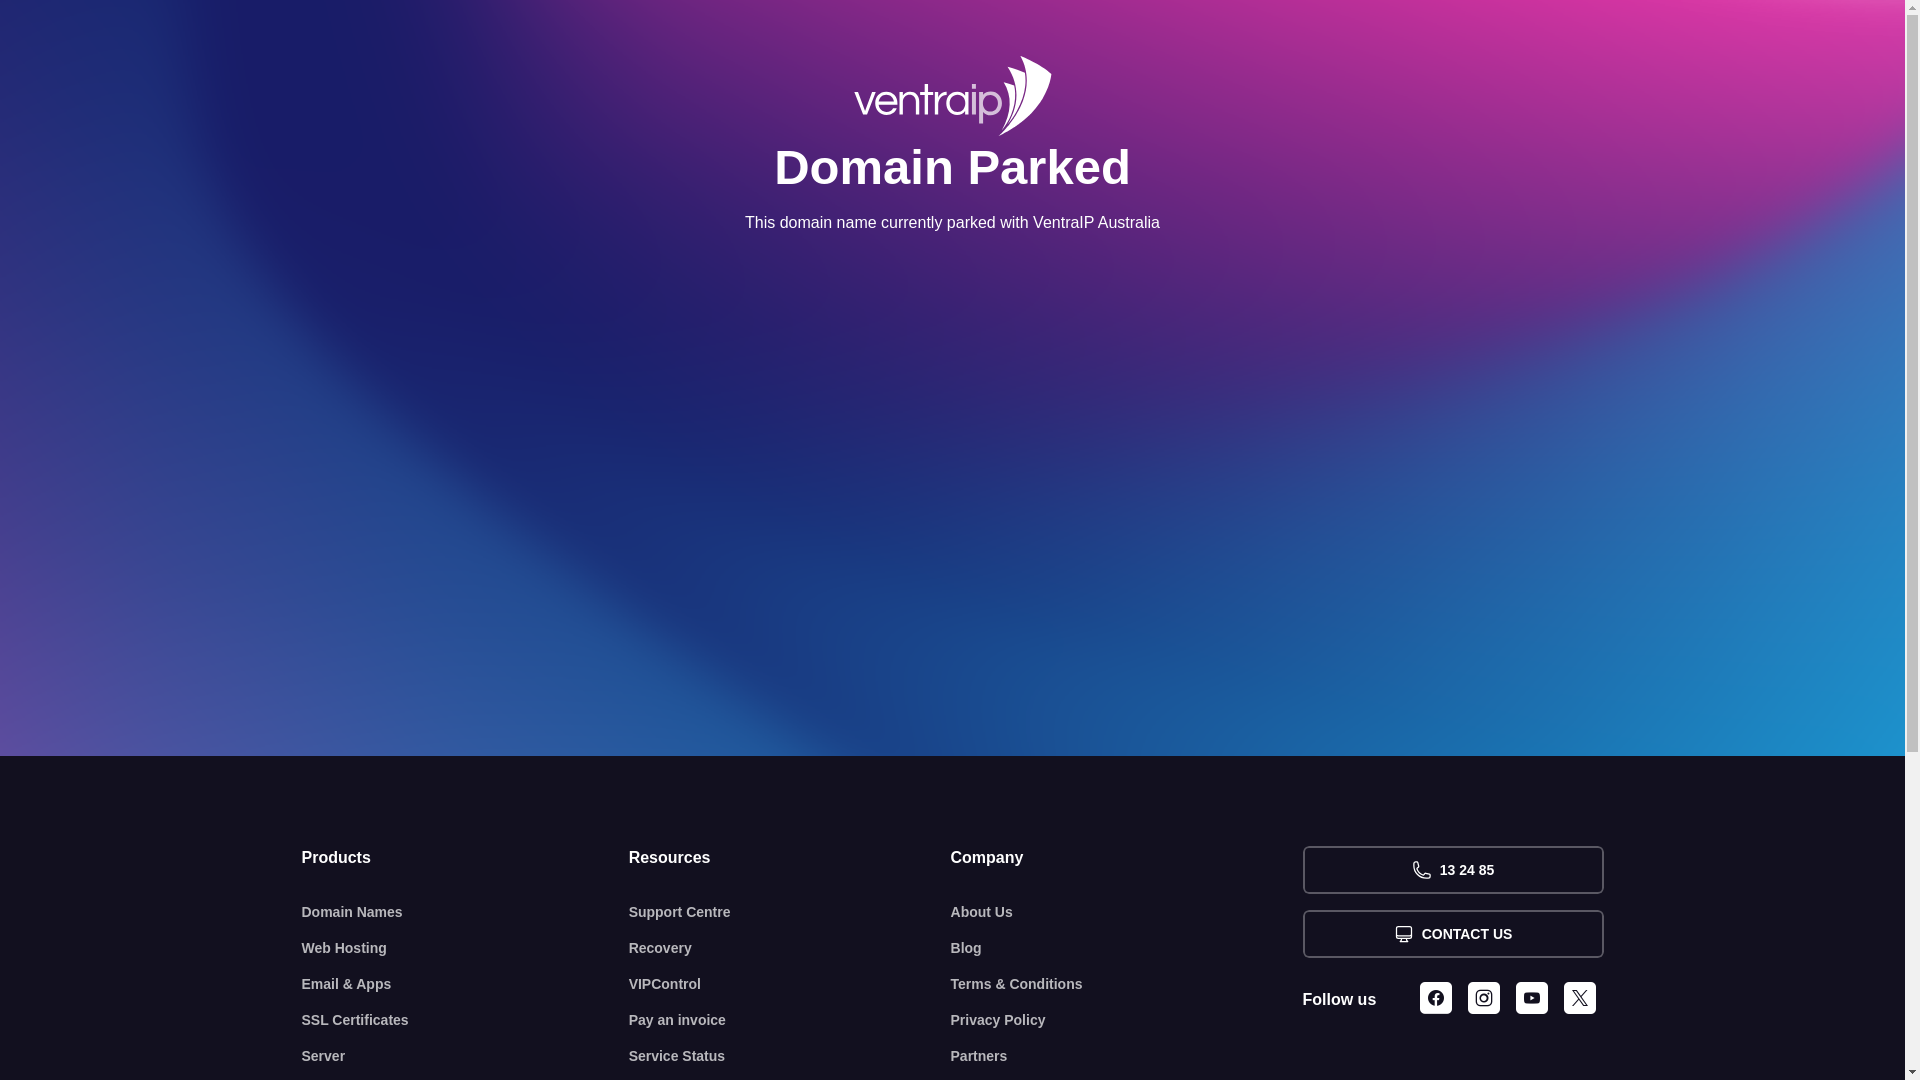 The width and height of the screenshot is (1920, 1080). I want to click on Recovery, so click(790, 948).